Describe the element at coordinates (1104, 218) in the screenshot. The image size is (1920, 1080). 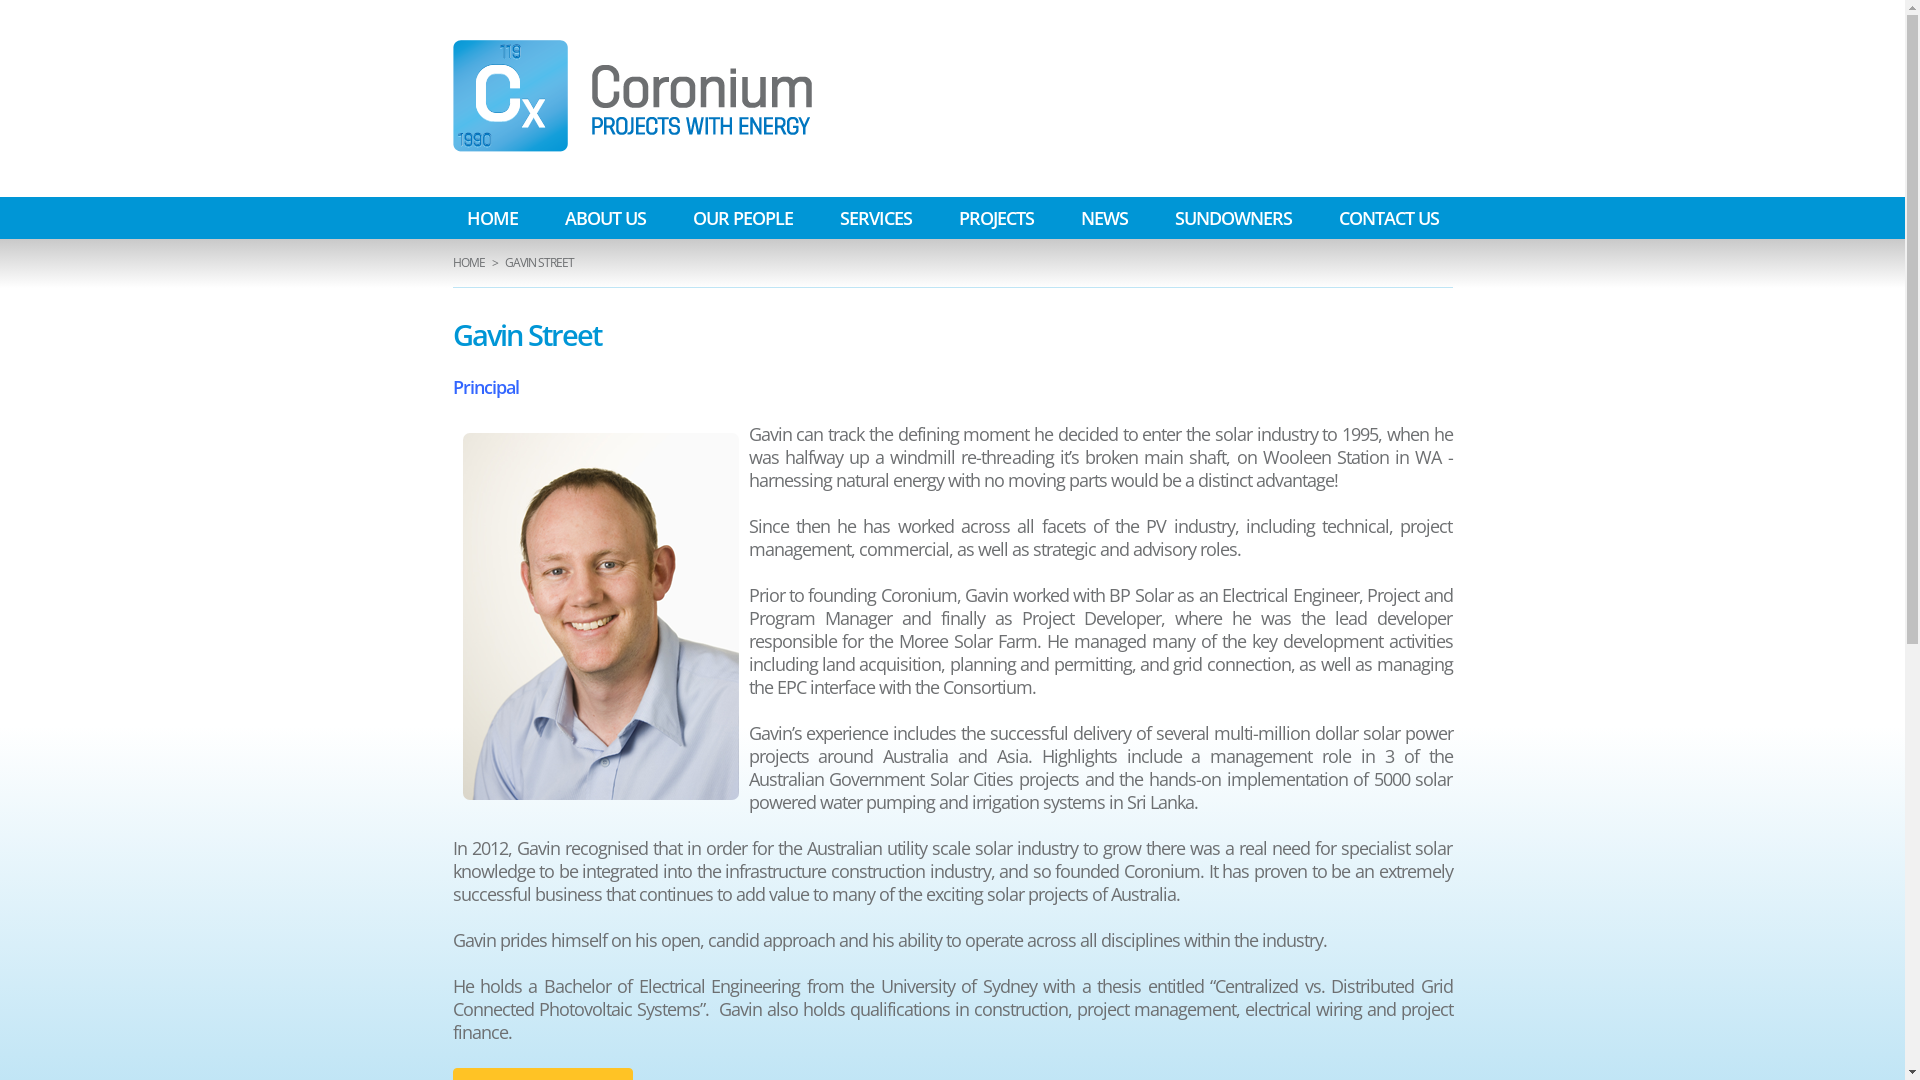
I see `NEWS` at that location.